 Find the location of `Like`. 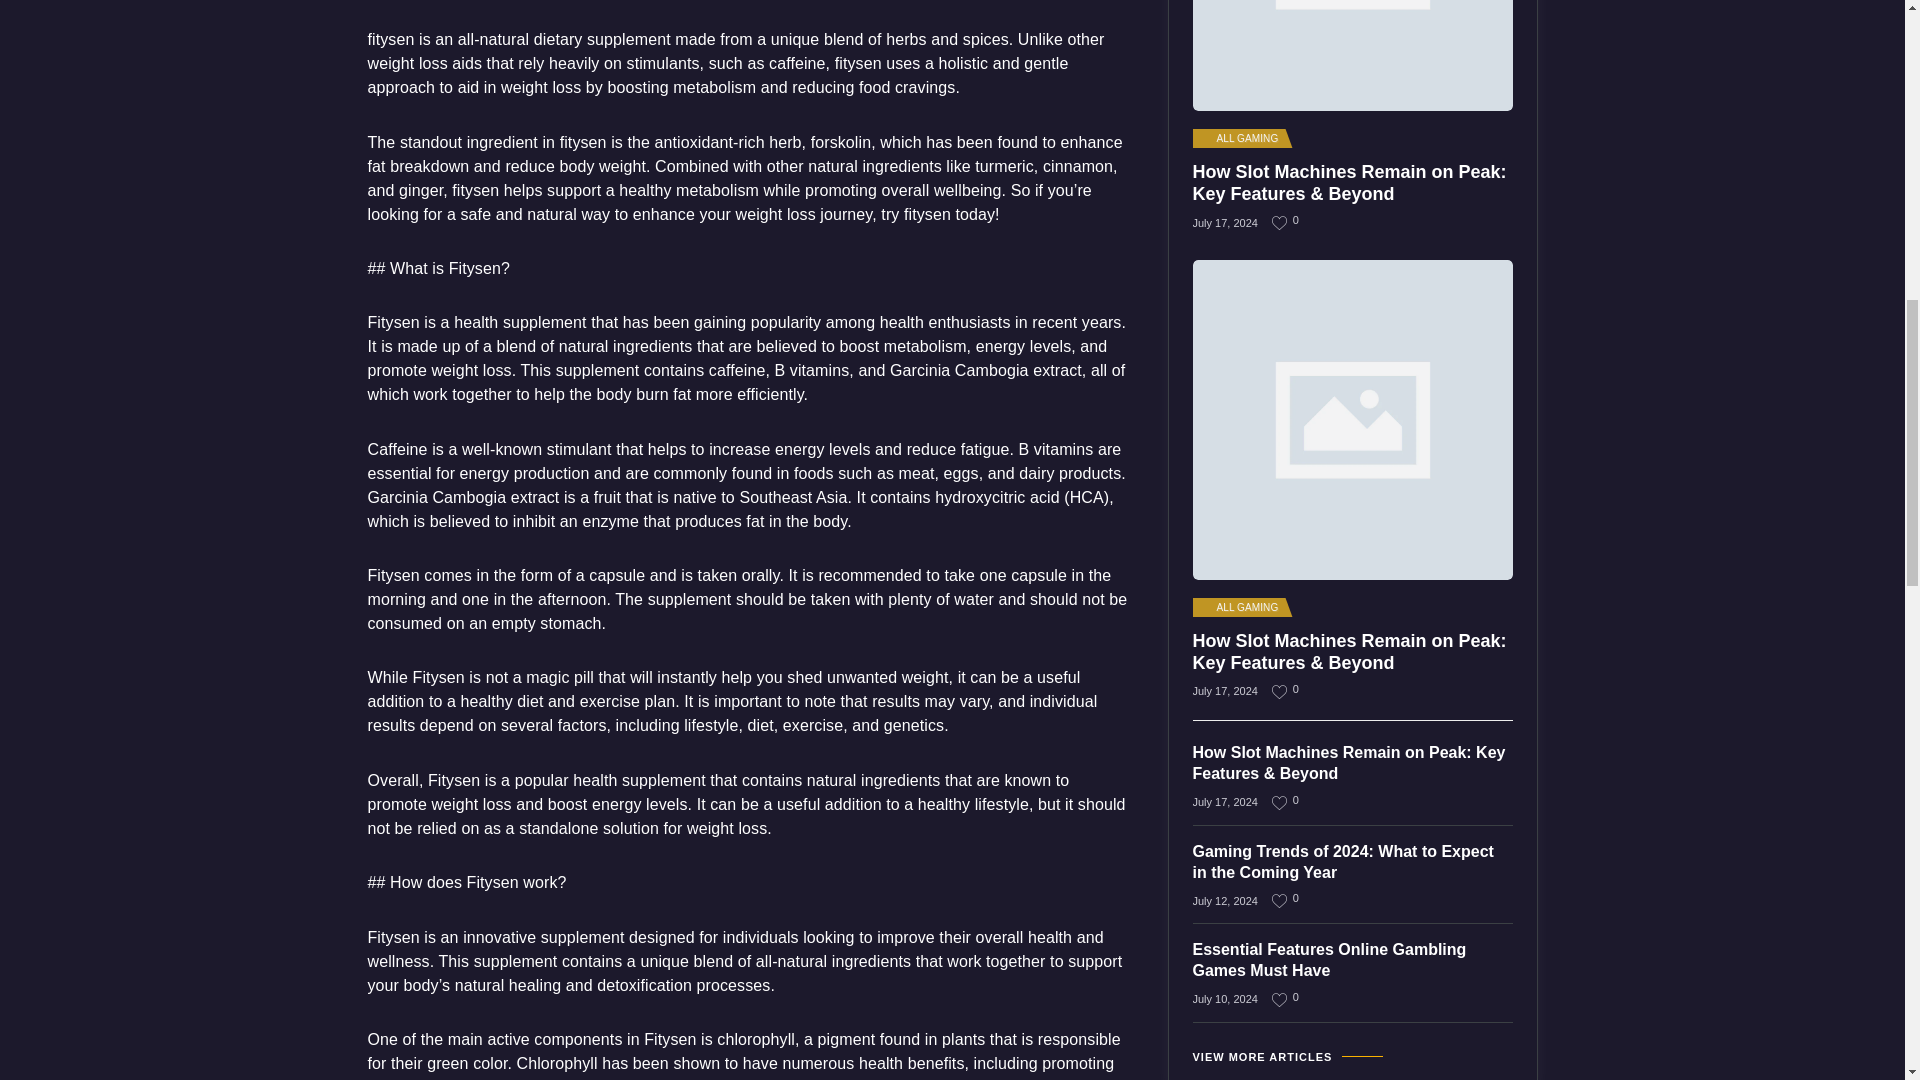

Like is located at coordinates (1281, 690).